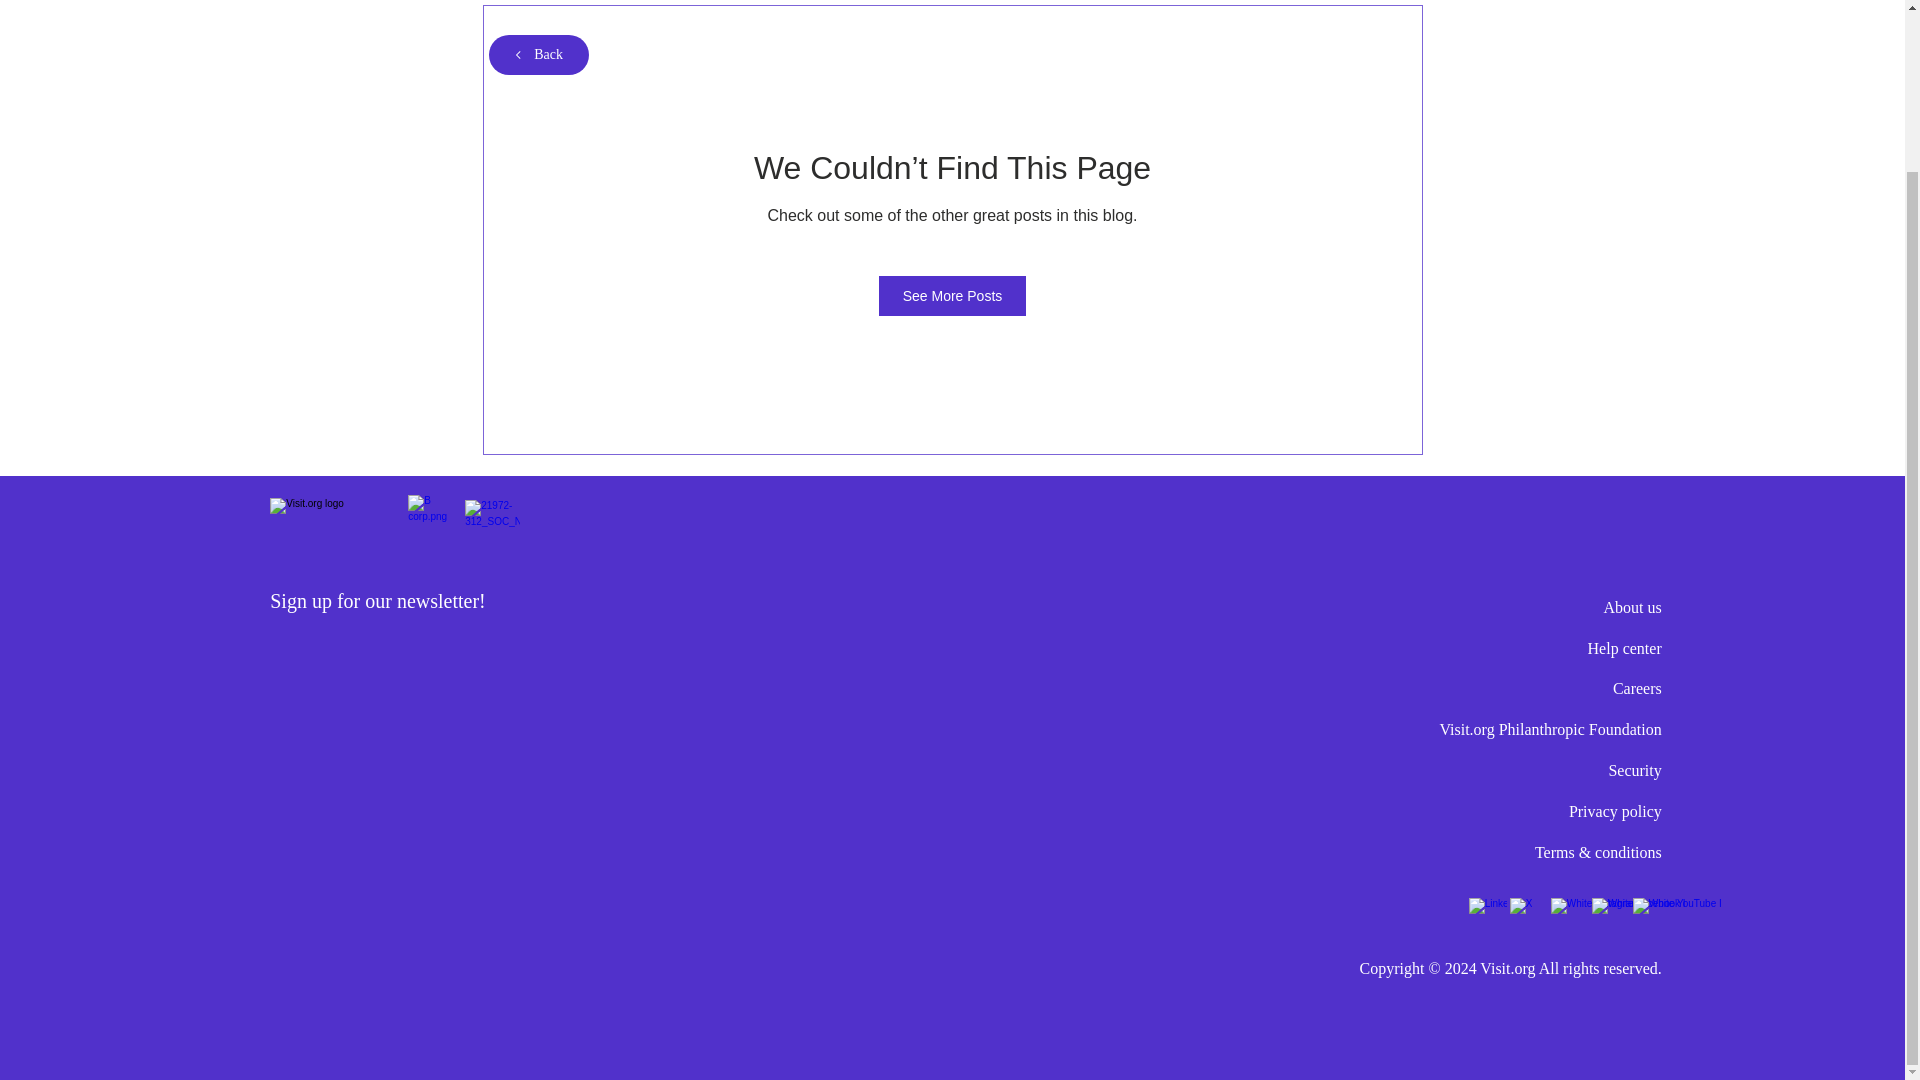  I want to click on Help center, so click(1624, 648).